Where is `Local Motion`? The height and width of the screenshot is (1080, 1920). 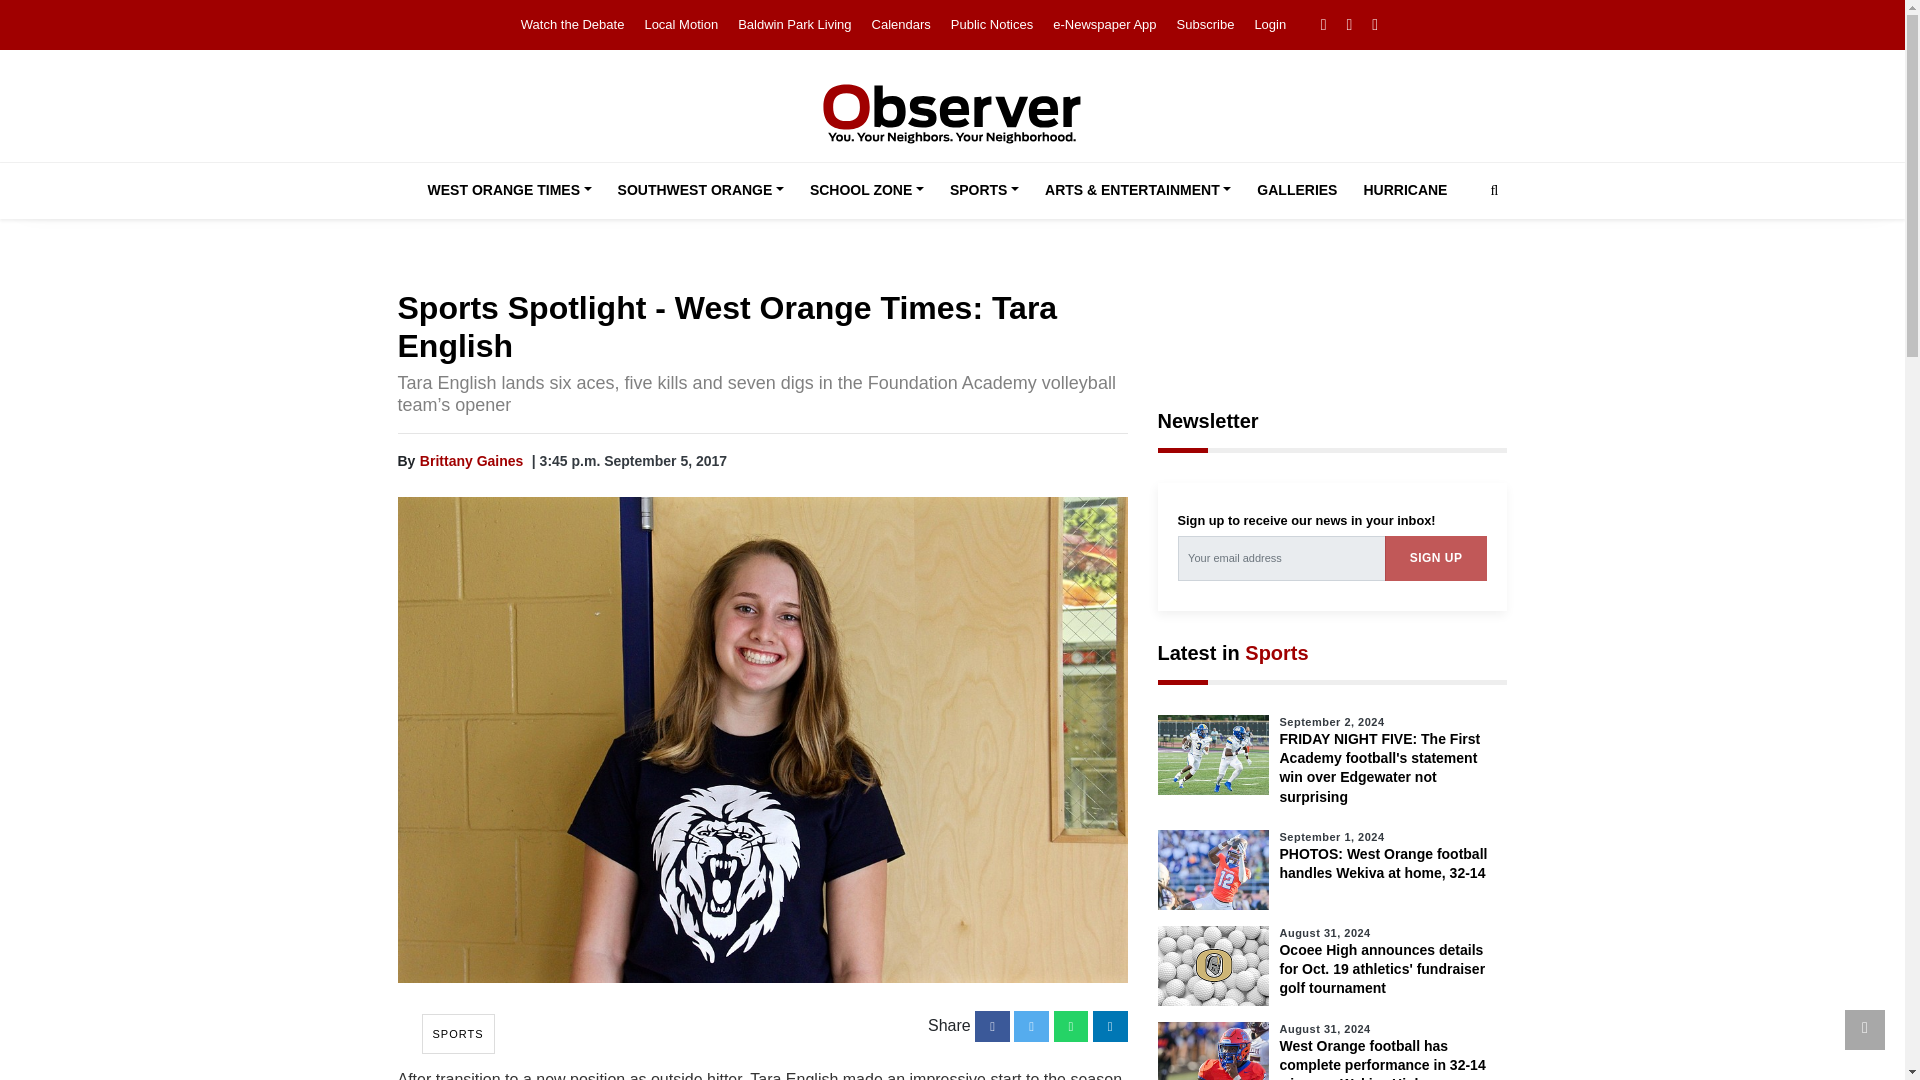
Local Motion is located at coordinates (680, 24).